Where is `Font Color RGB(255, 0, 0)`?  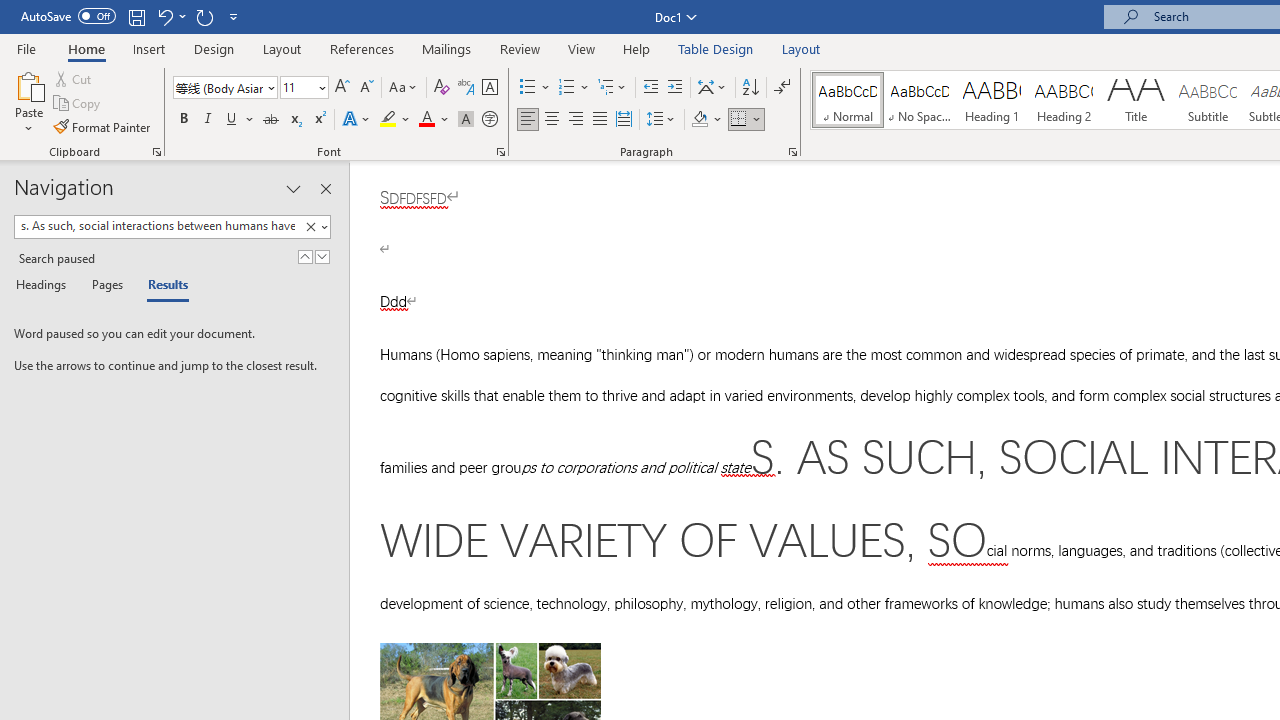
Font Color RGB(255, 0, 0) is located at coordinates (426, 120).